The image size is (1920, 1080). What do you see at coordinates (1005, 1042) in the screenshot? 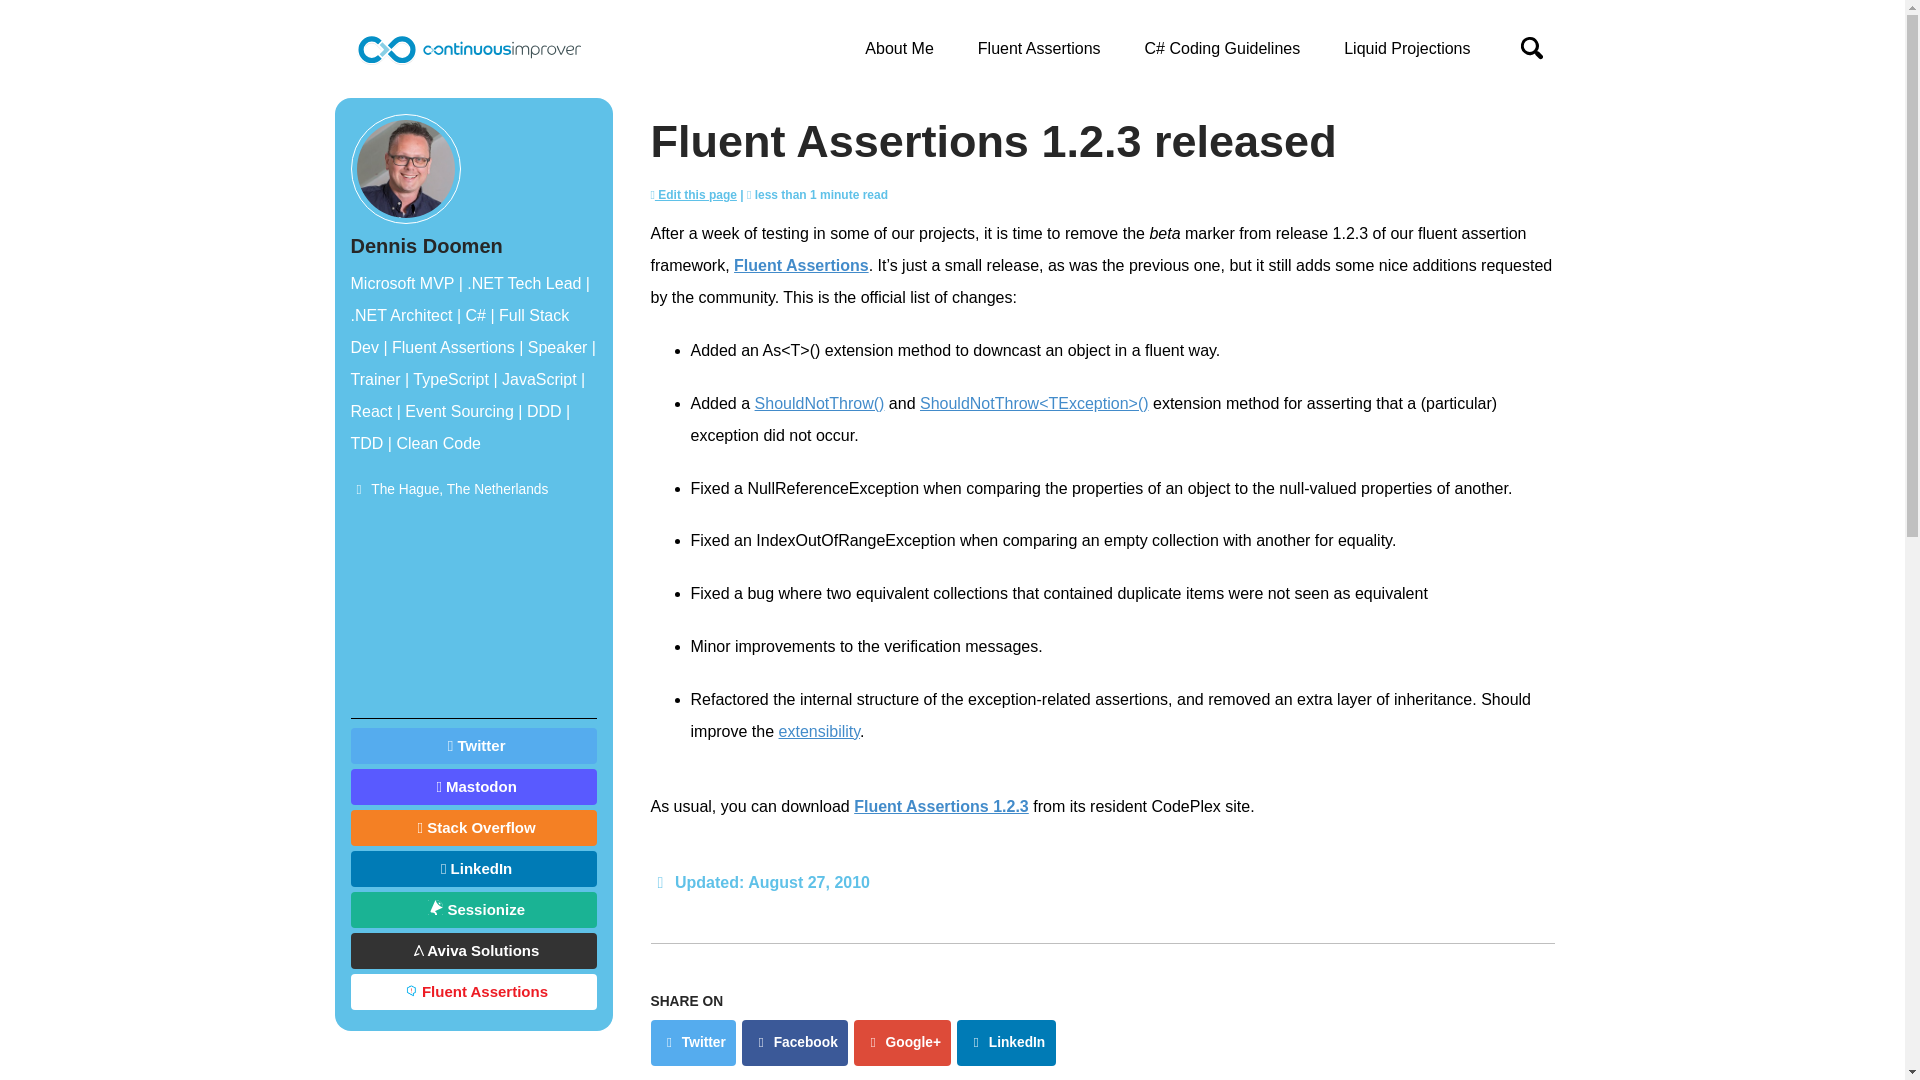
I see `Share on LinkedIn` at bounding box center [1005, 1042].